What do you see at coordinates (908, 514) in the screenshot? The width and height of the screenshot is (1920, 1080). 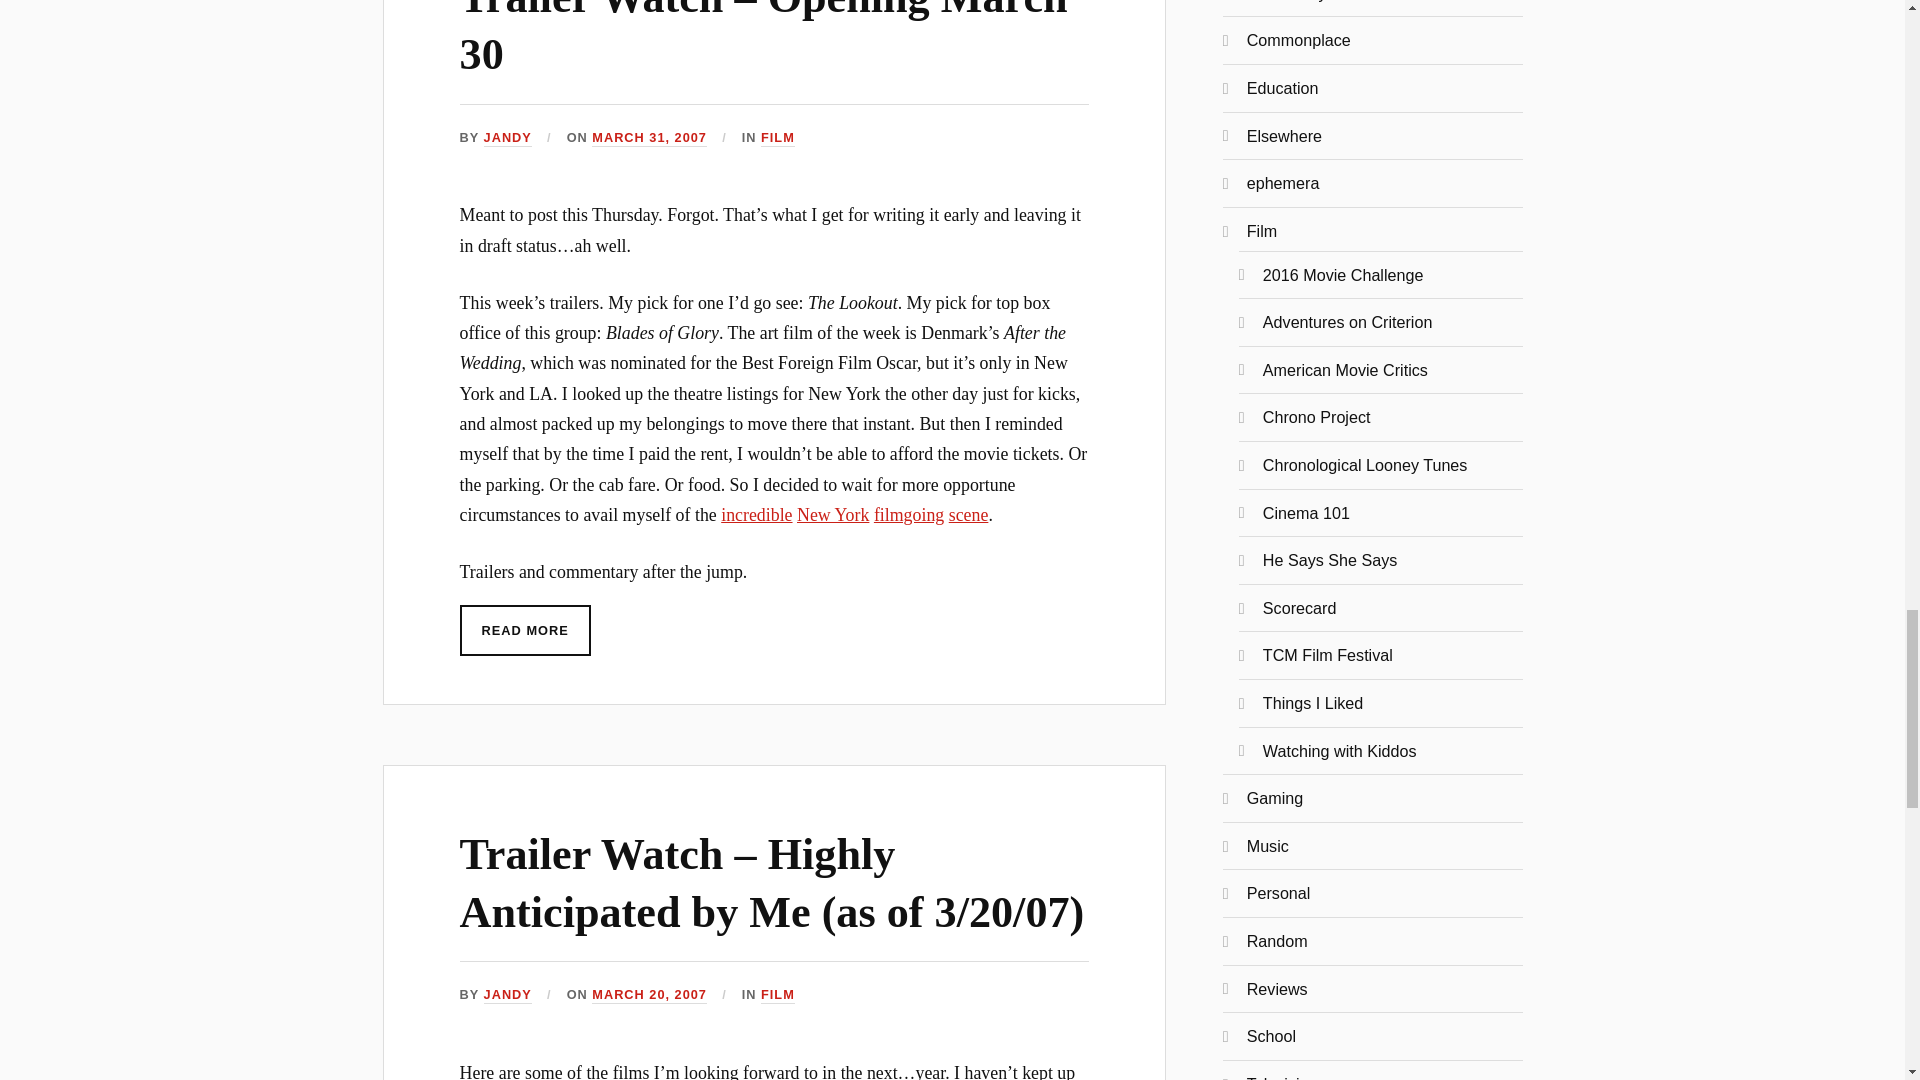 I see `filmgoing` at bounding box center [908, 514].